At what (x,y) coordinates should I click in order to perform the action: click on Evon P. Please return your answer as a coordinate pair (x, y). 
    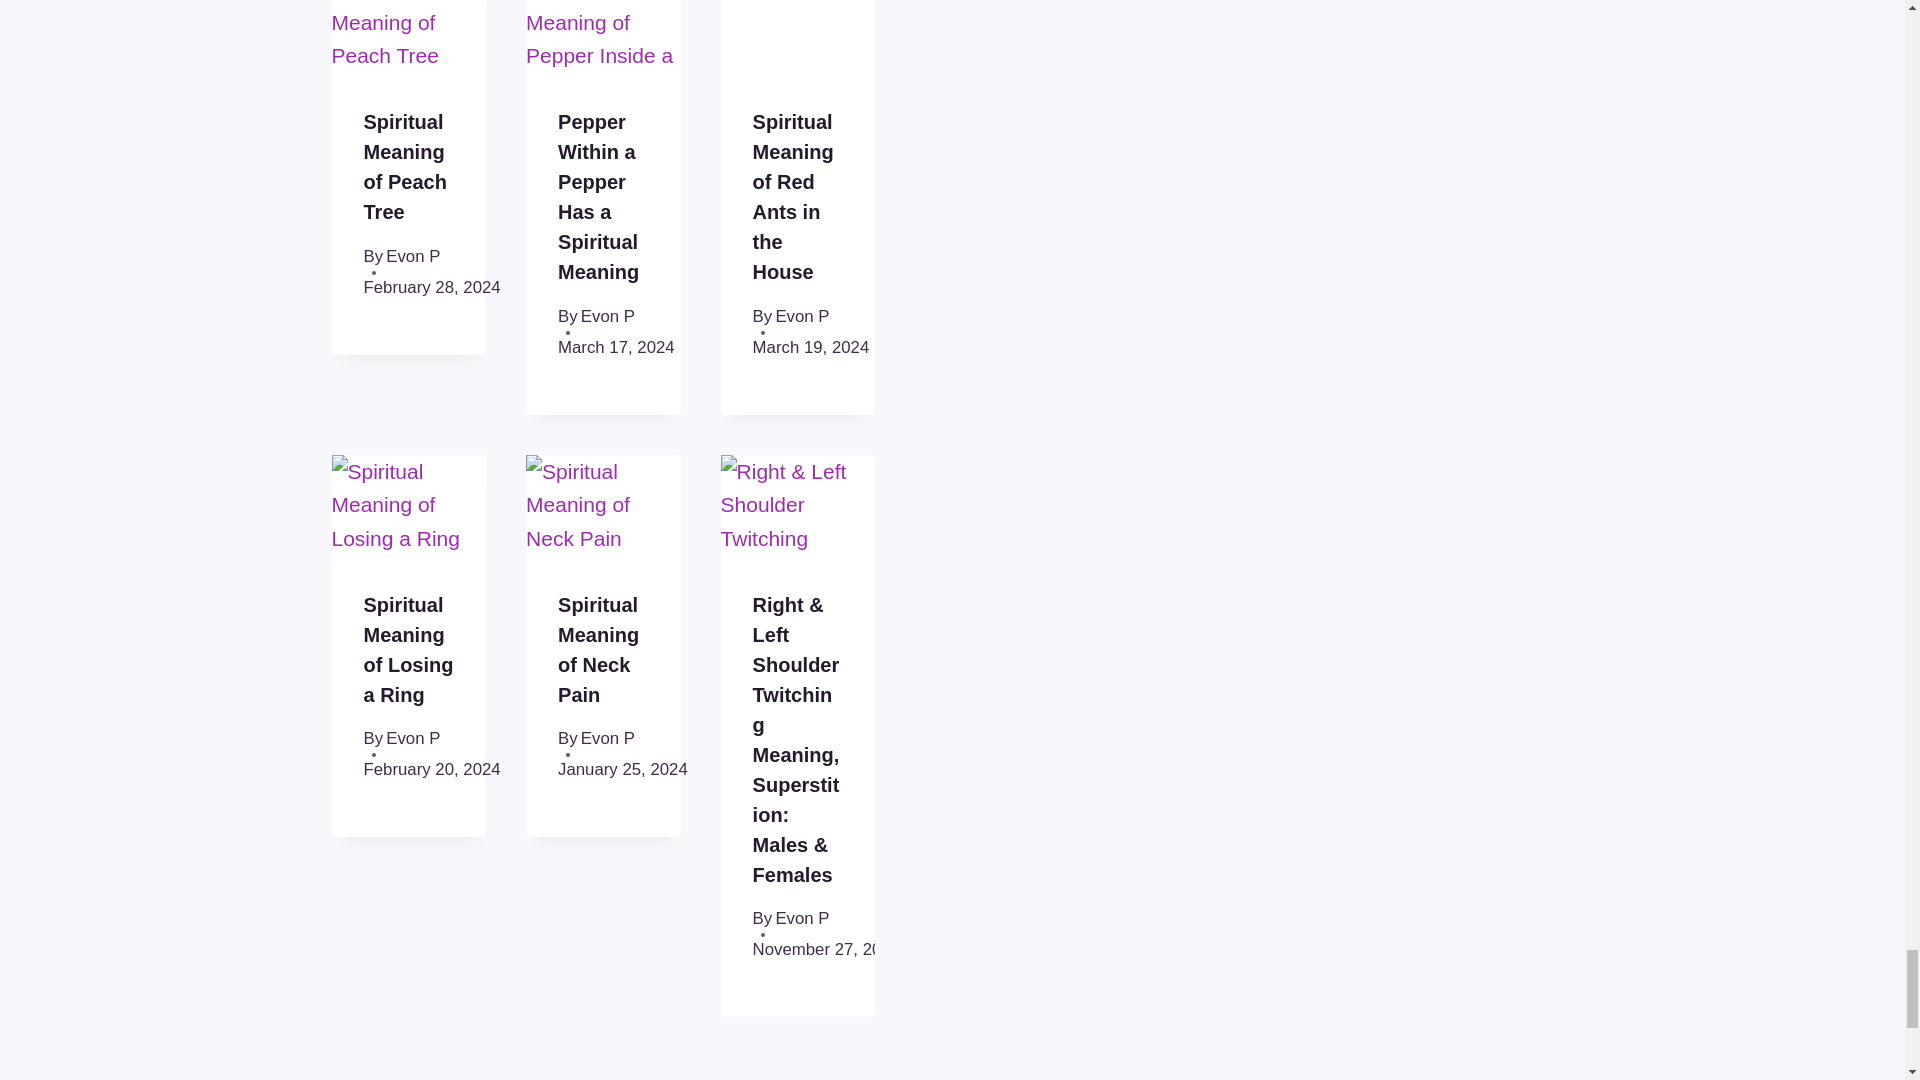
    Looking at the image, I should click on (412, 256).